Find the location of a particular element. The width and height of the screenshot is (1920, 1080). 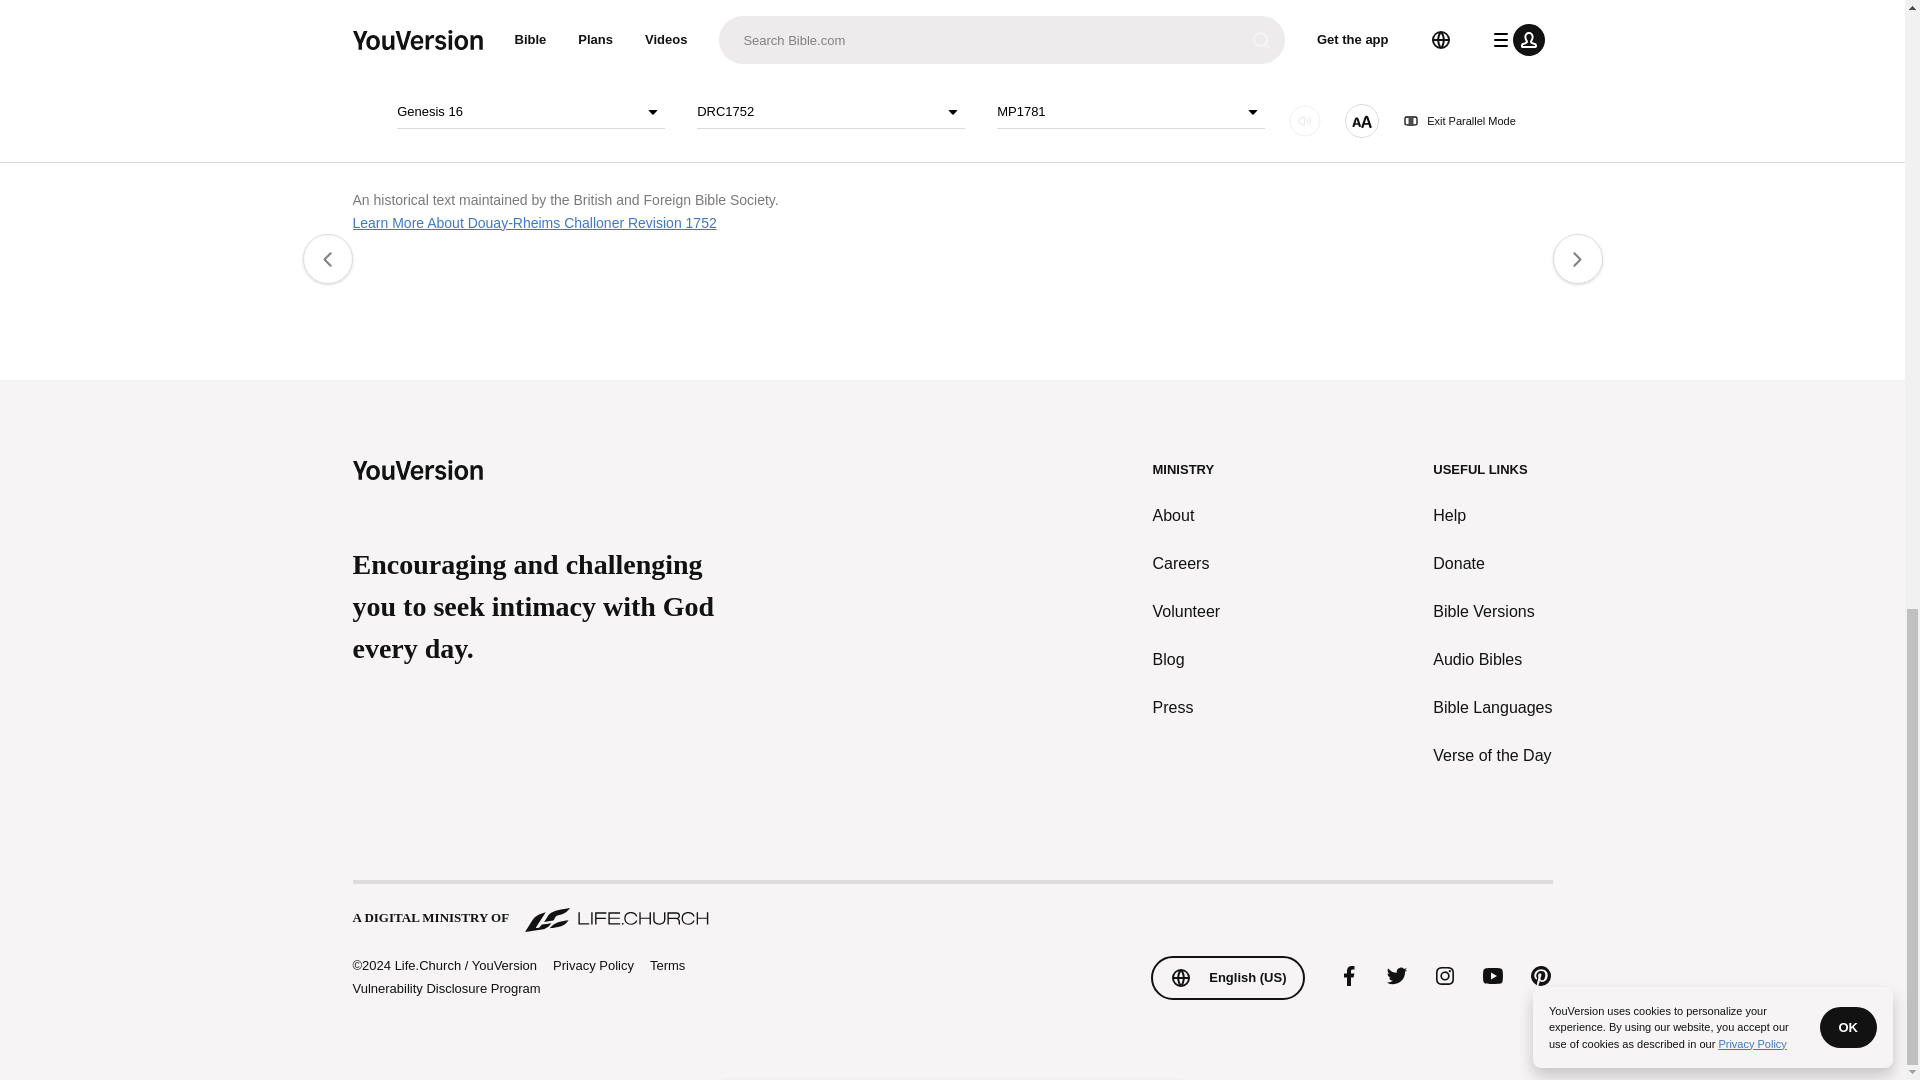

Help is located at coordinates (1492, 516).